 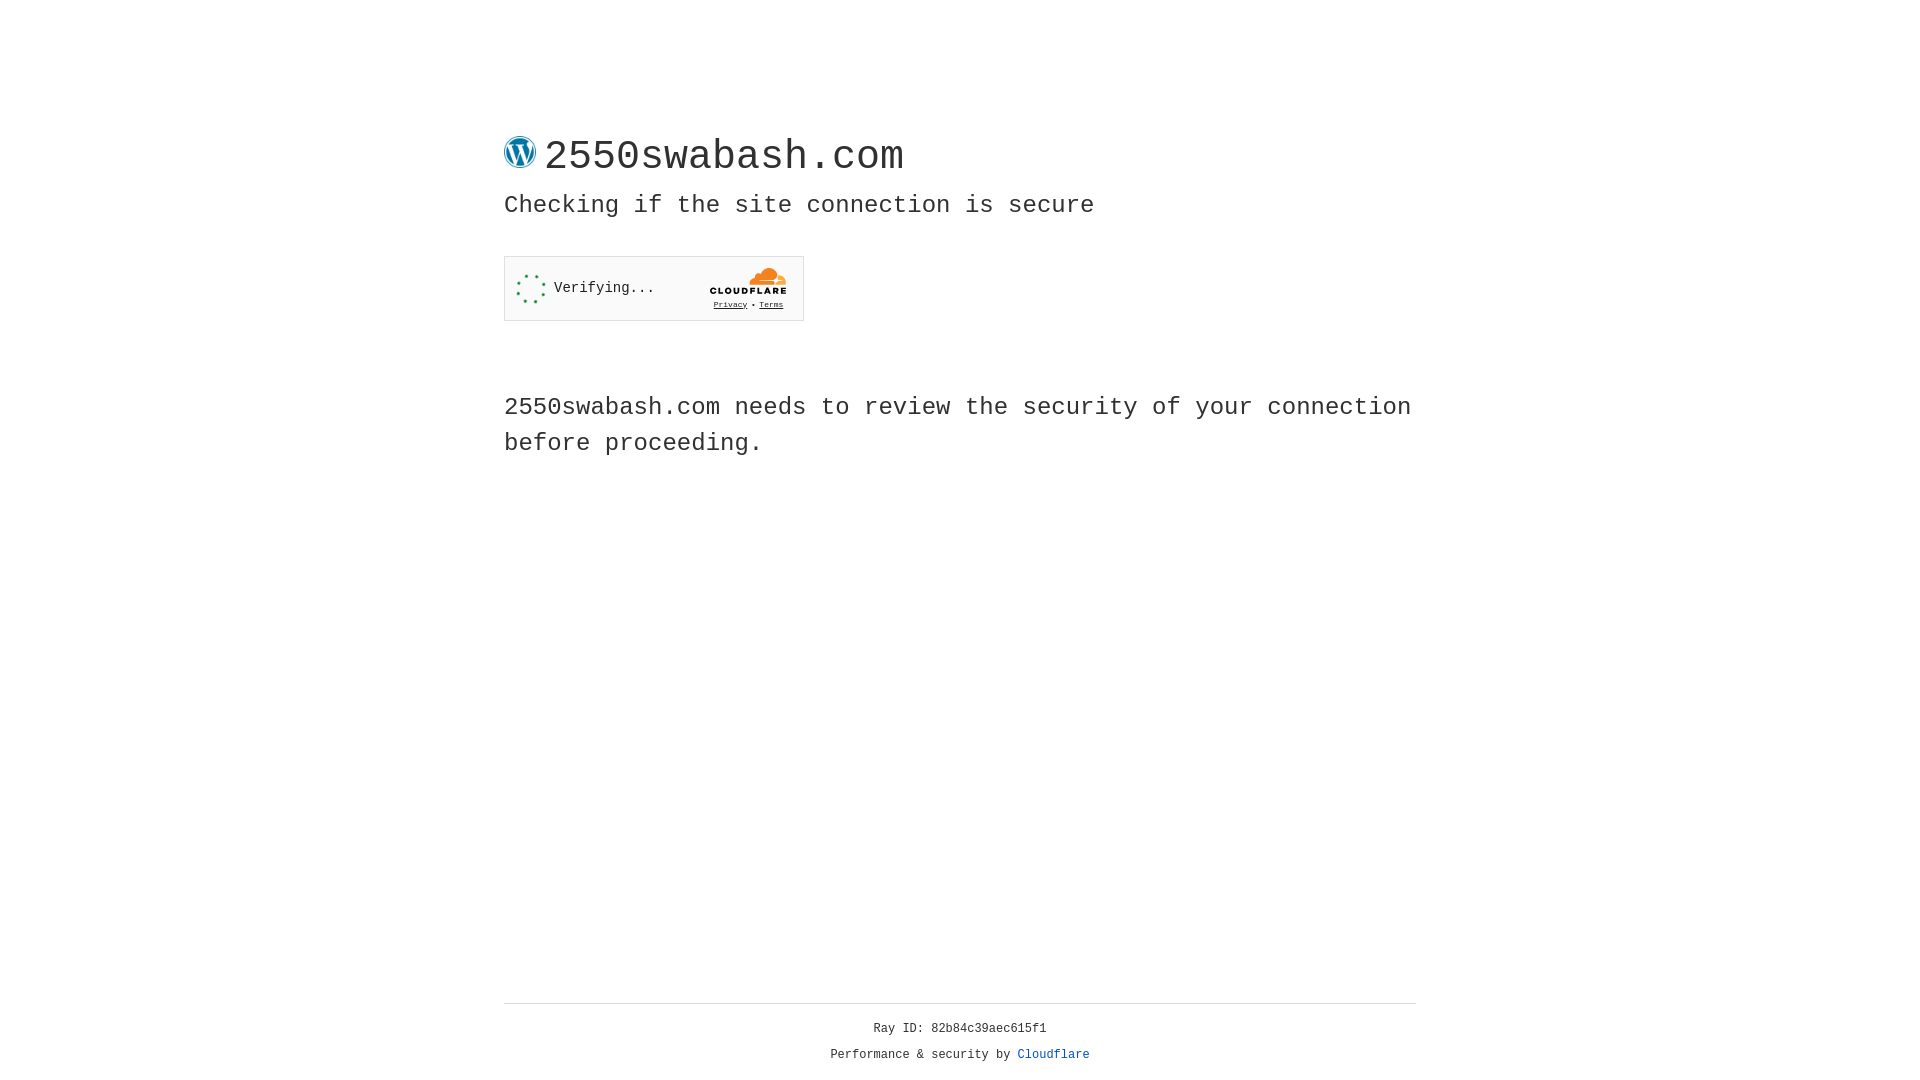 I want to click on Widget containing a Cloudflare security challenge, so click(x=654, y=288).